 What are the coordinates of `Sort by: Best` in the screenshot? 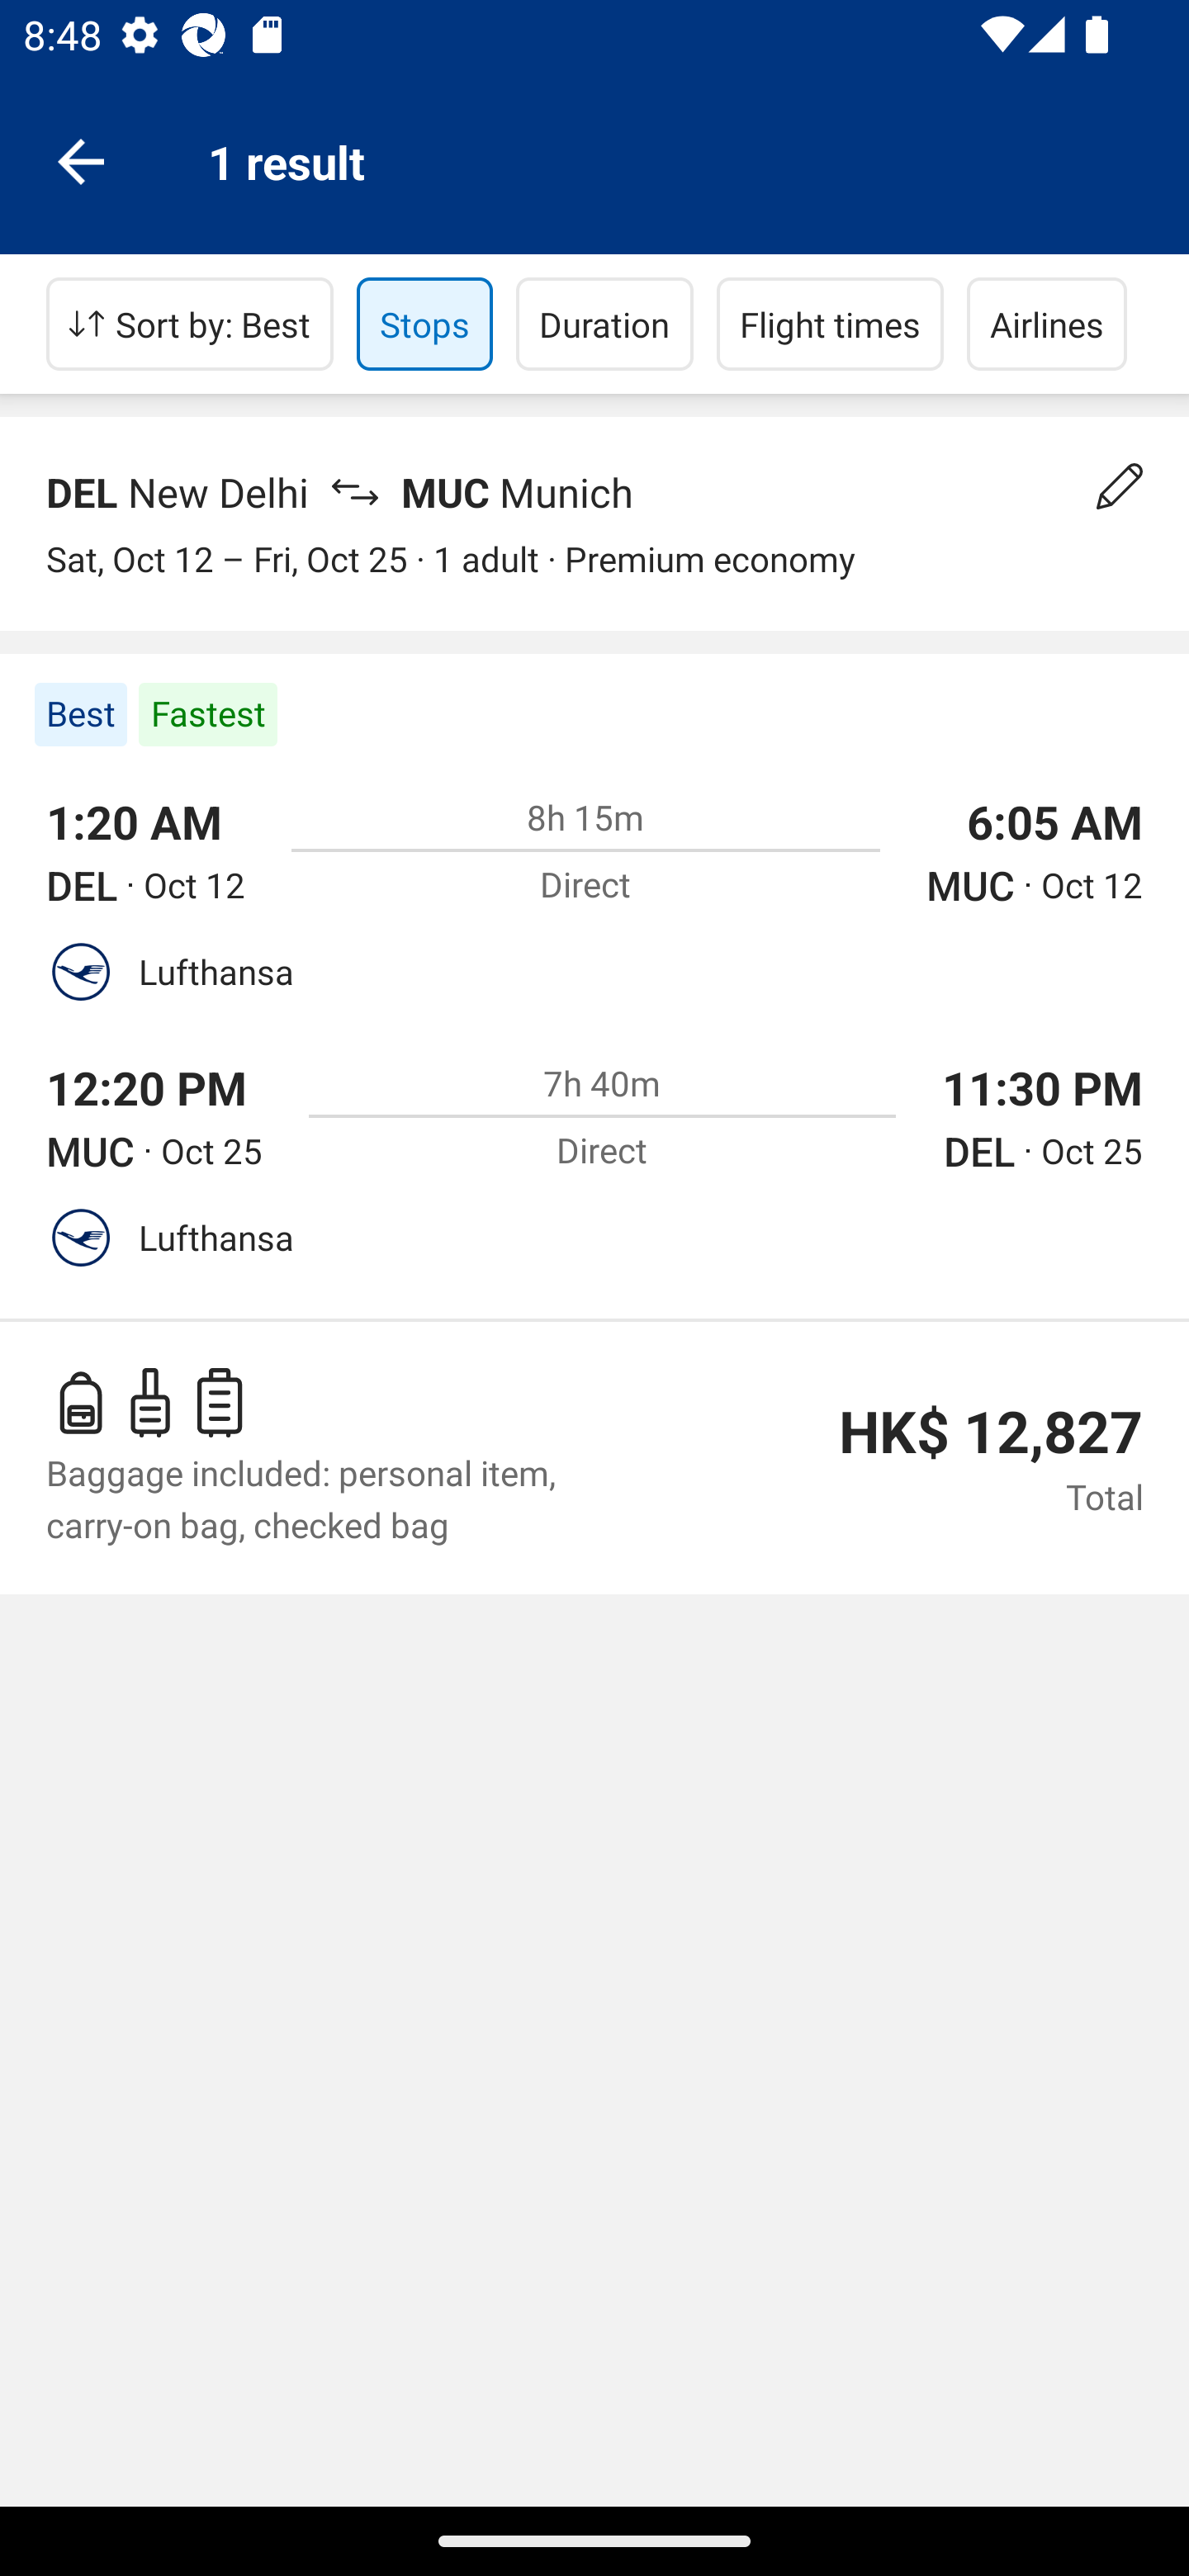 It's located at (190, 324).